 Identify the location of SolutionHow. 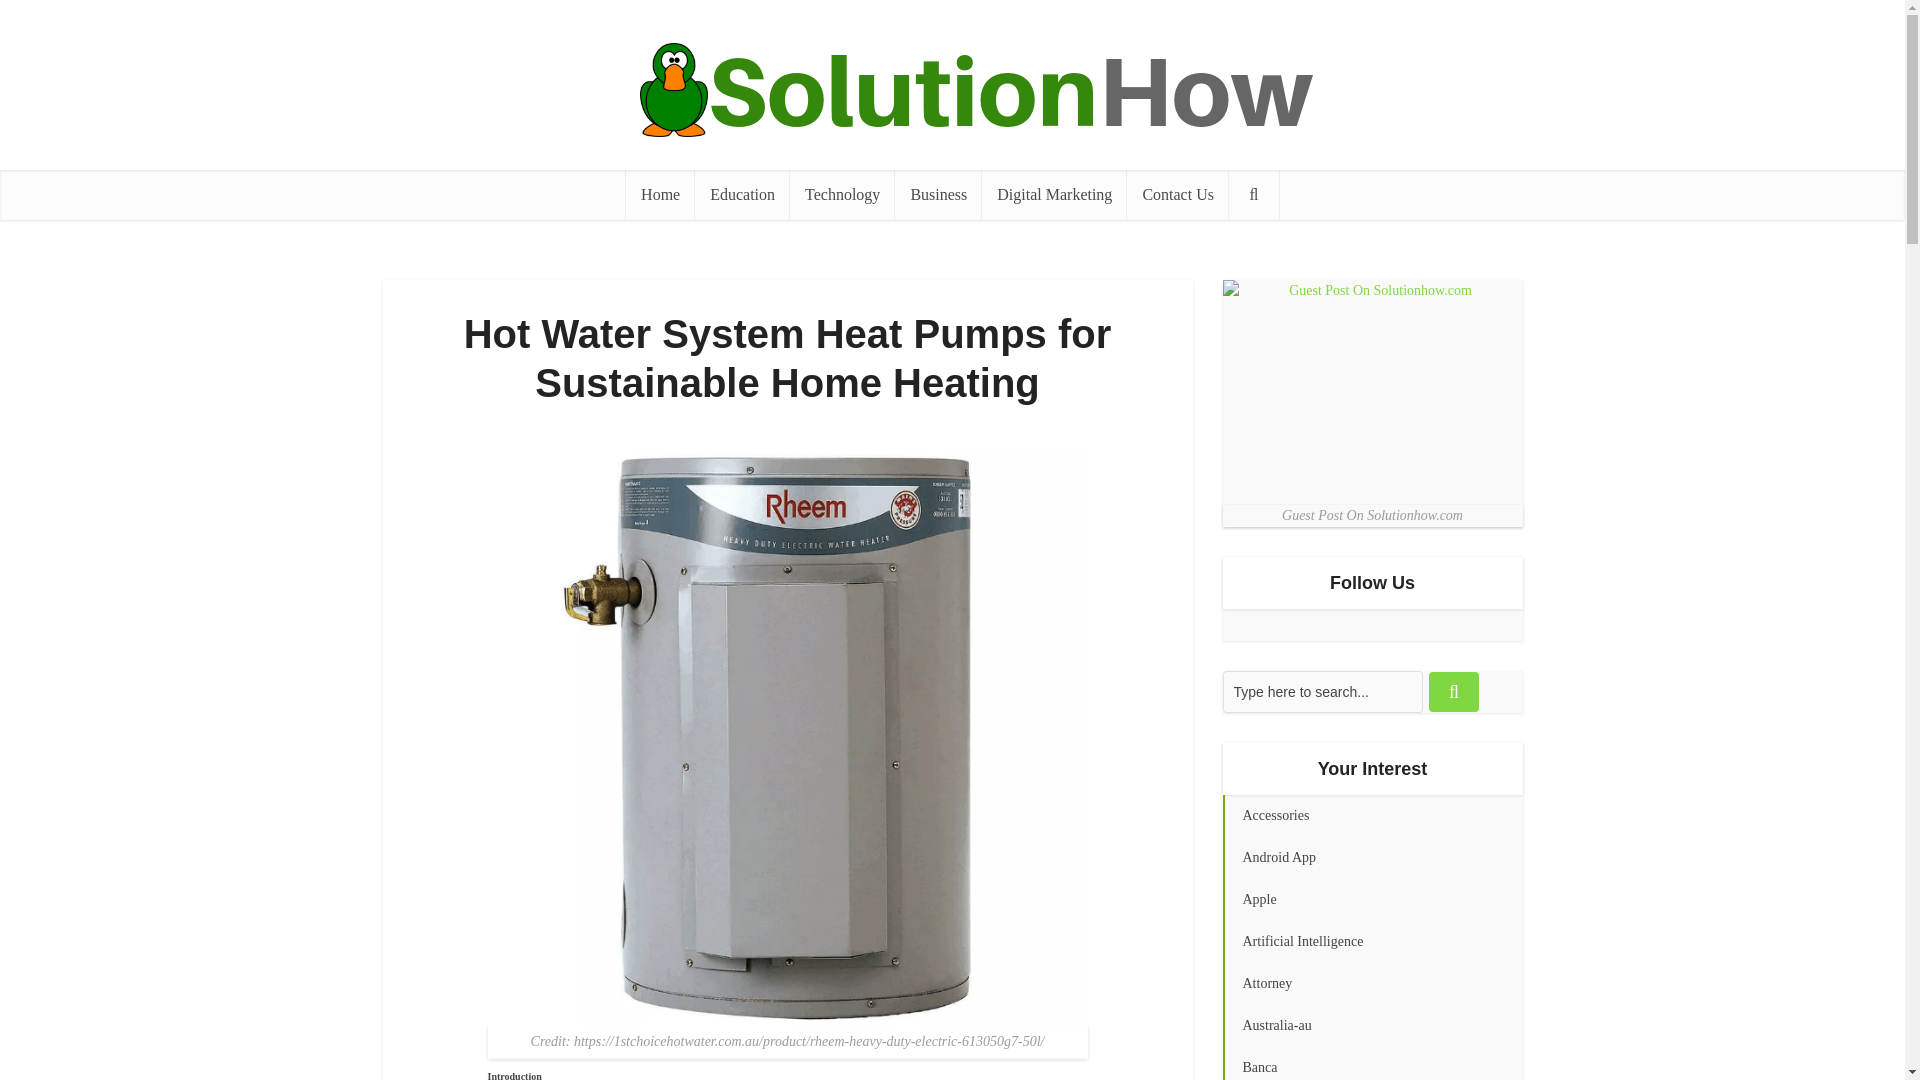
(951, 90).